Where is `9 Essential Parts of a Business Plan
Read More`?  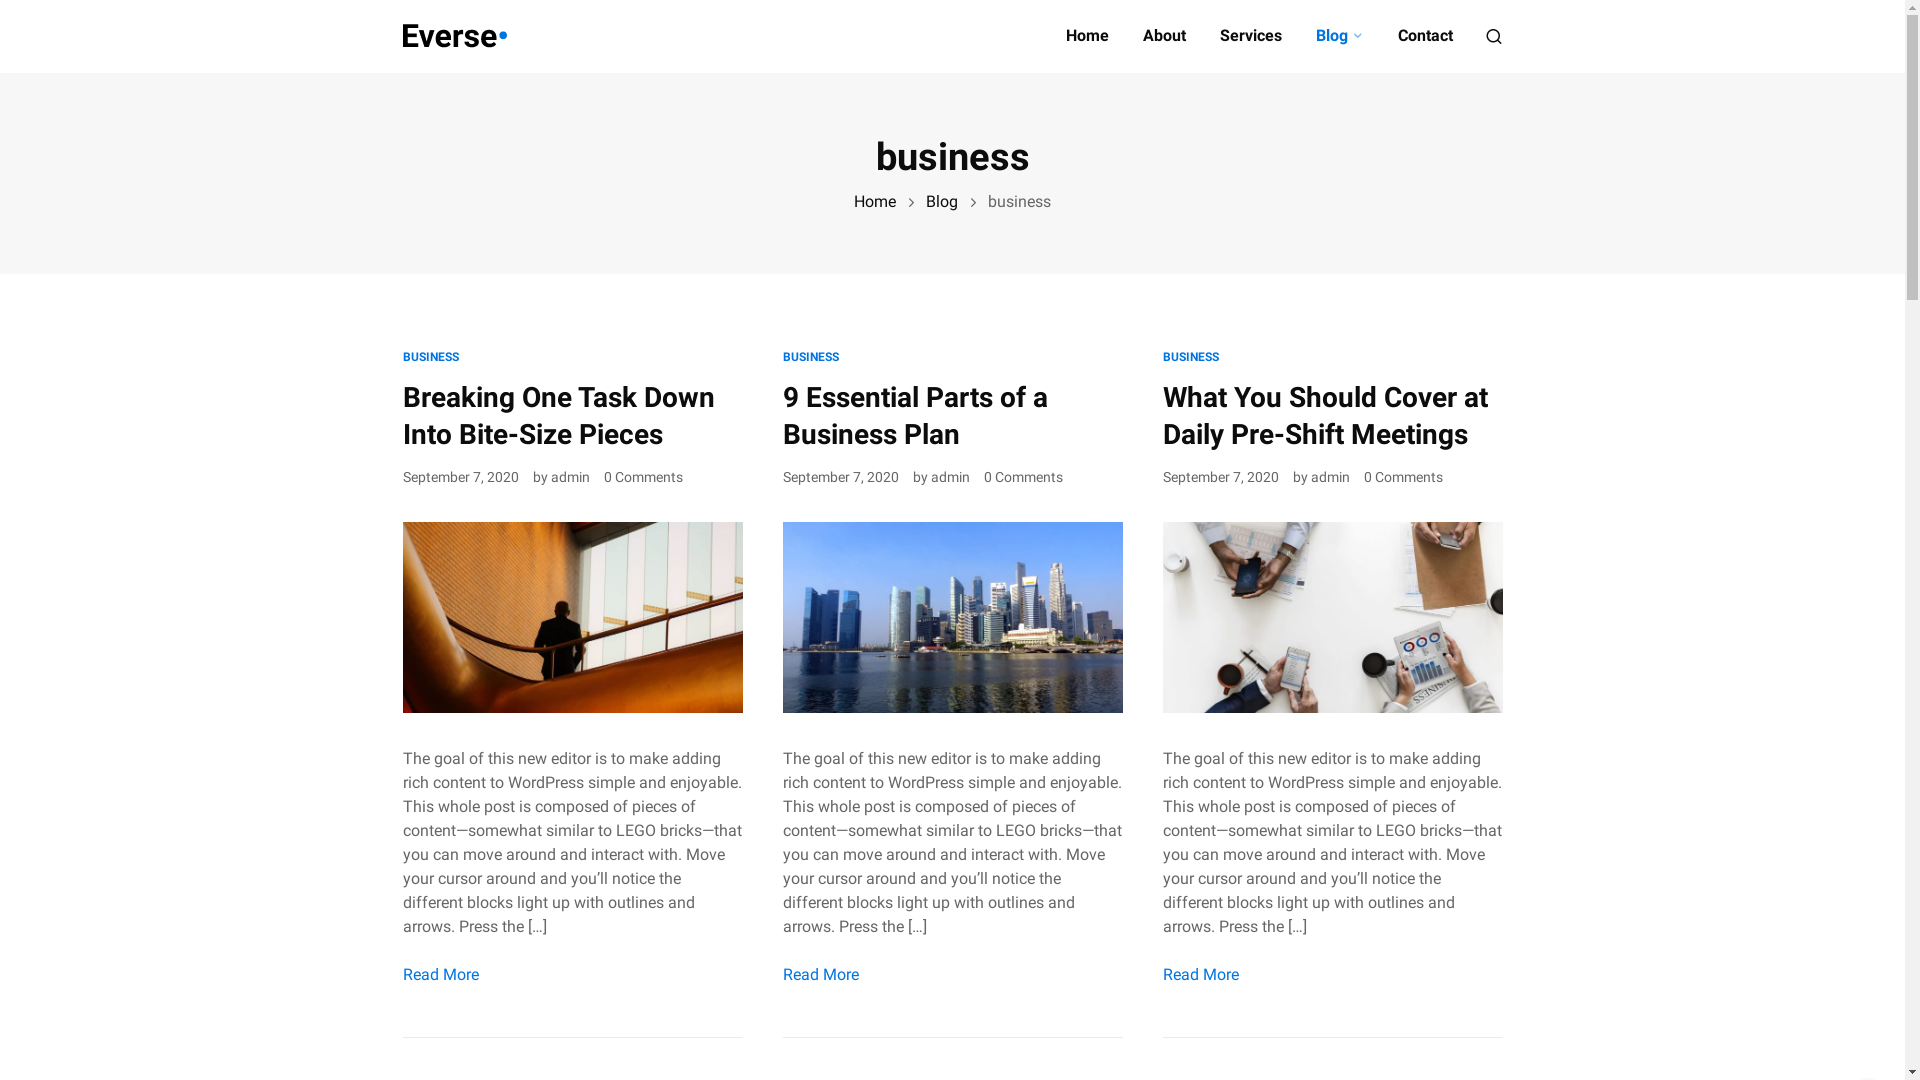 9 Essential Parts of a Business Plan
Read More is located at coordinates (820, 975).